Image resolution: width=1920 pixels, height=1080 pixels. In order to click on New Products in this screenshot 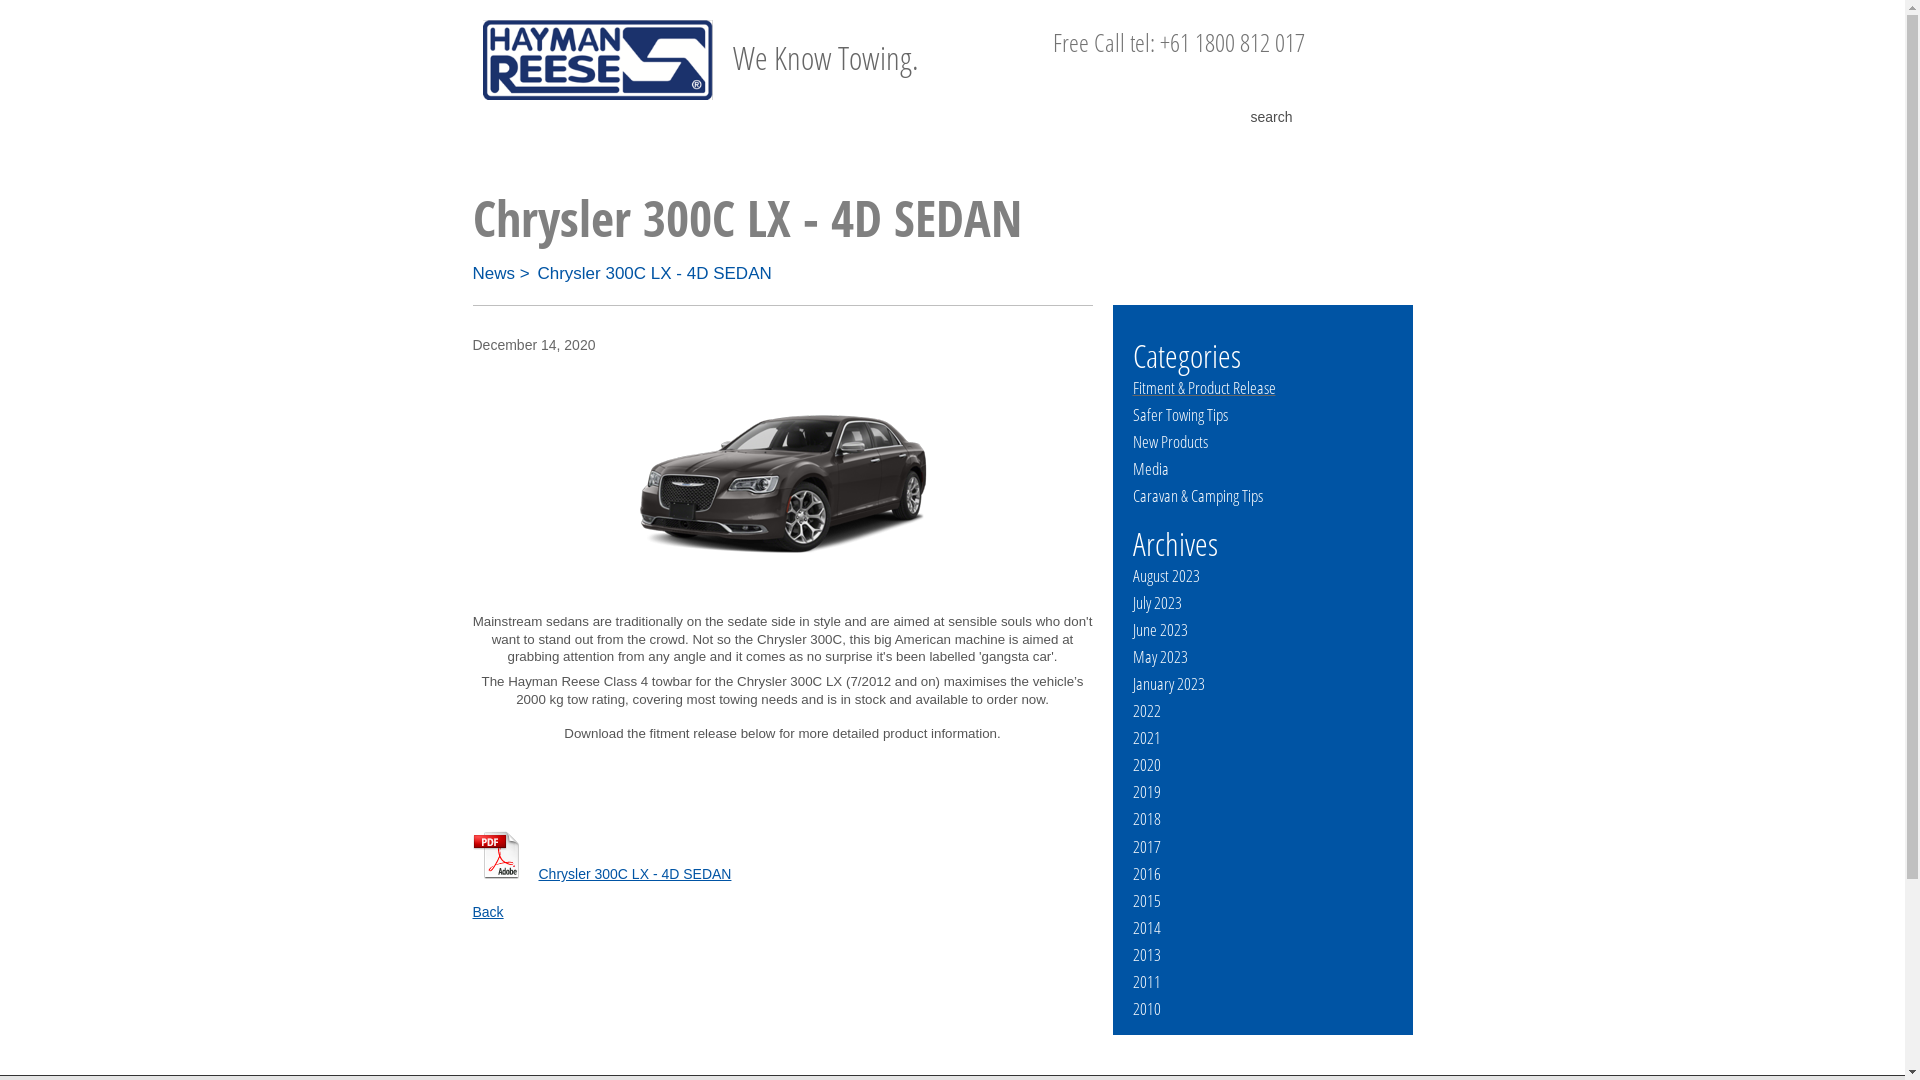, I will do `click(1170, 442)`.